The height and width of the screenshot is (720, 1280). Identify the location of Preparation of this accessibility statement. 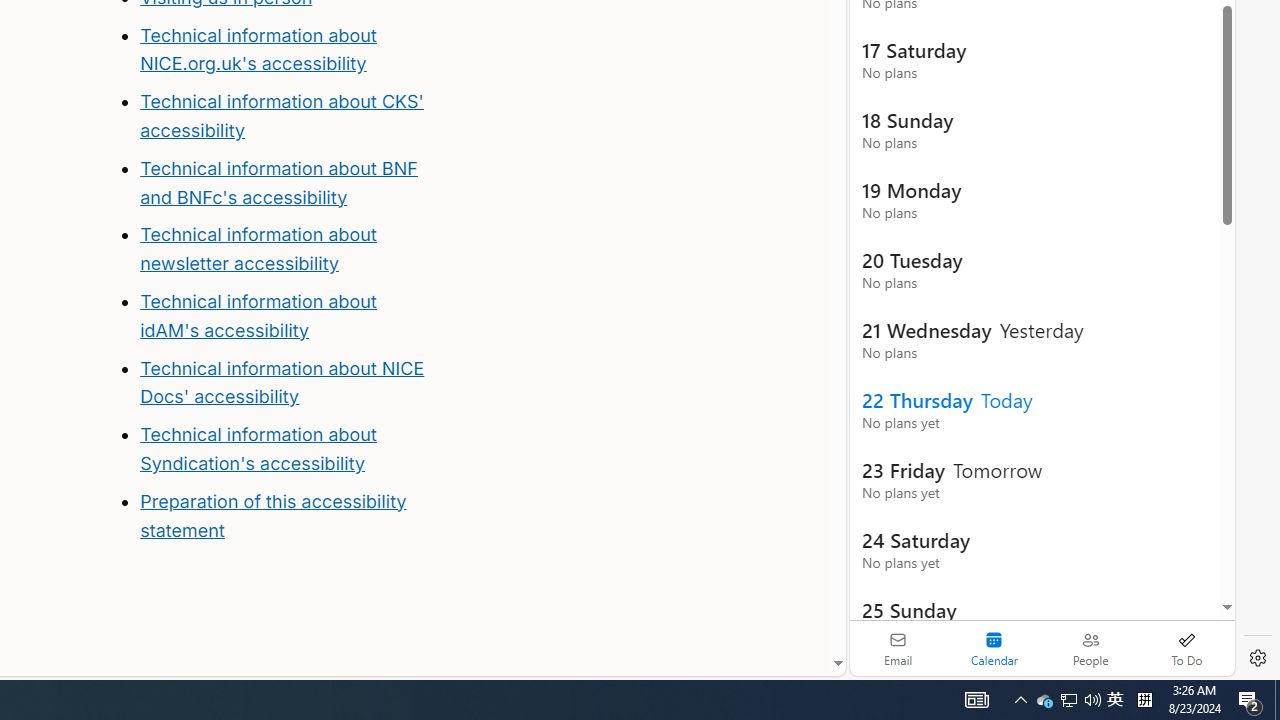
(288, 516).